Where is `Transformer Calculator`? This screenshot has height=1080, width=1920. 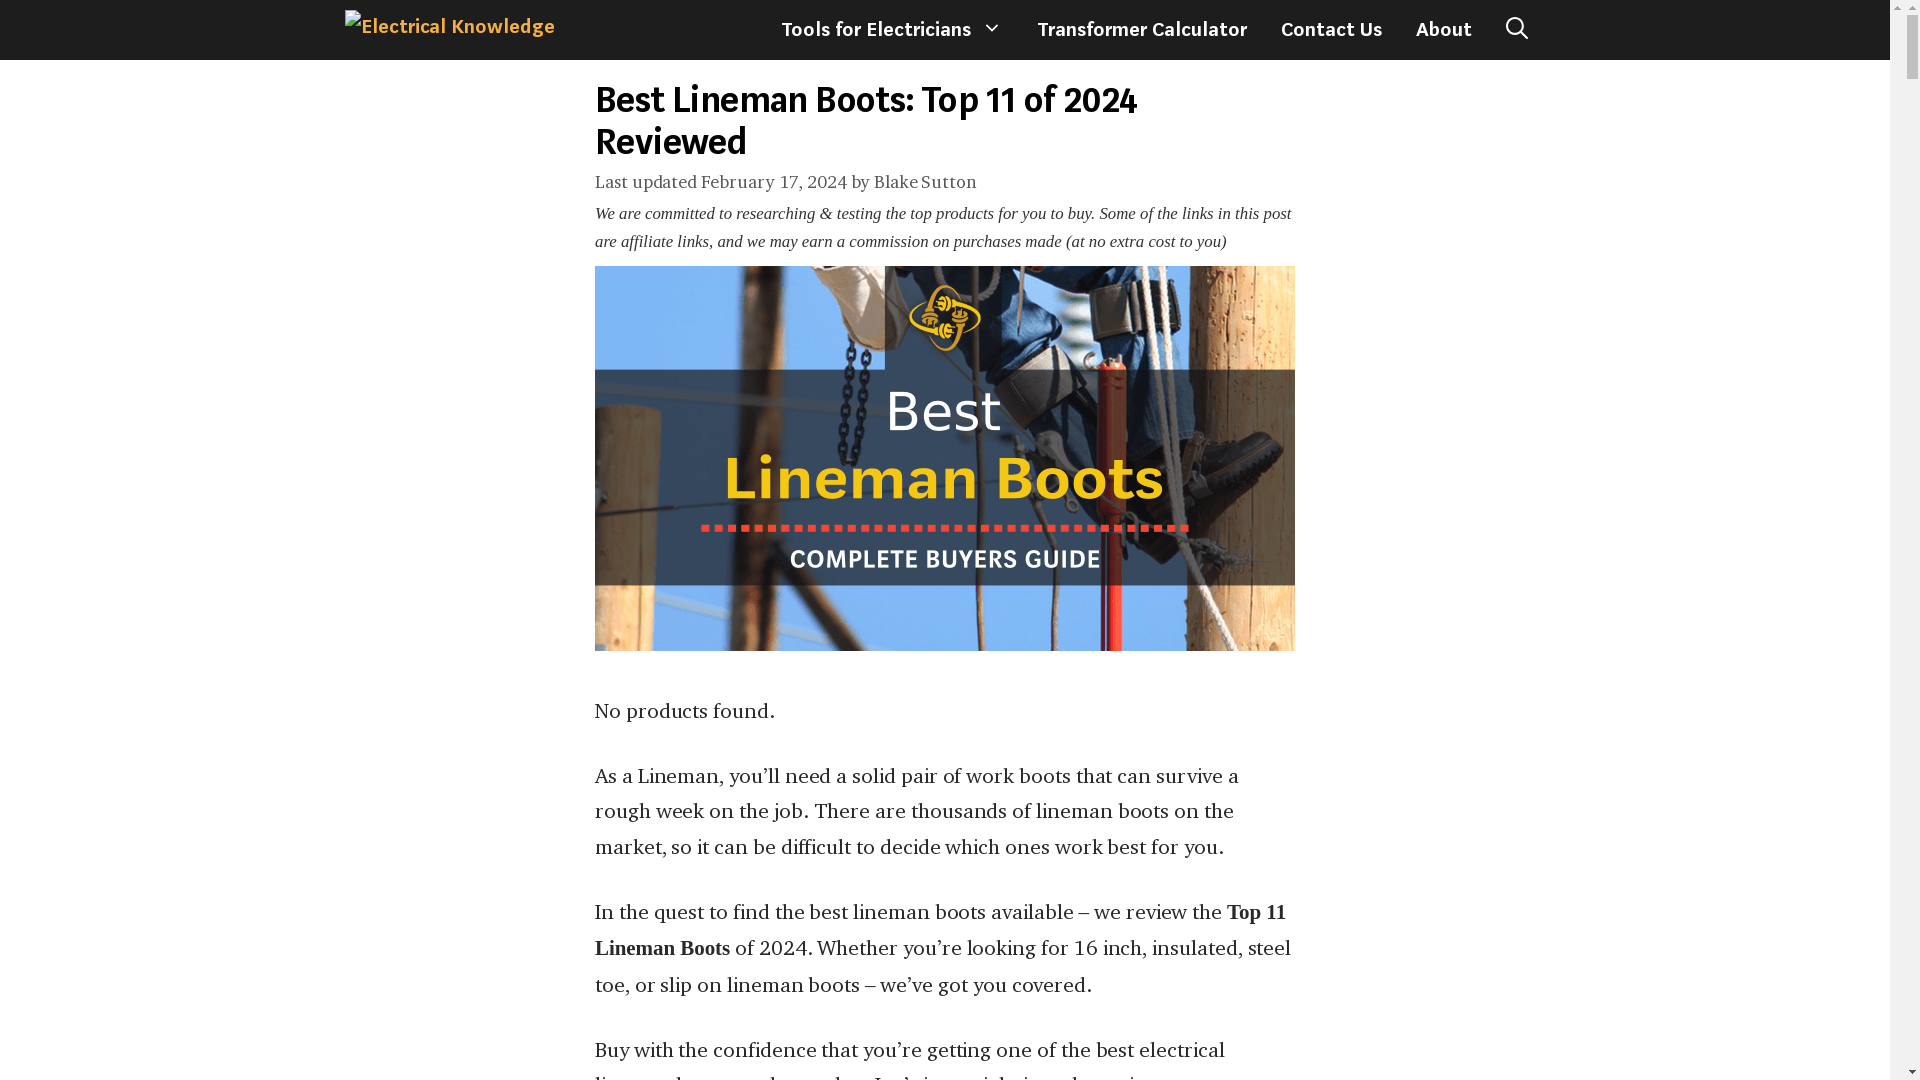
Transformer Calculator is located at coordinates (1141, 30).